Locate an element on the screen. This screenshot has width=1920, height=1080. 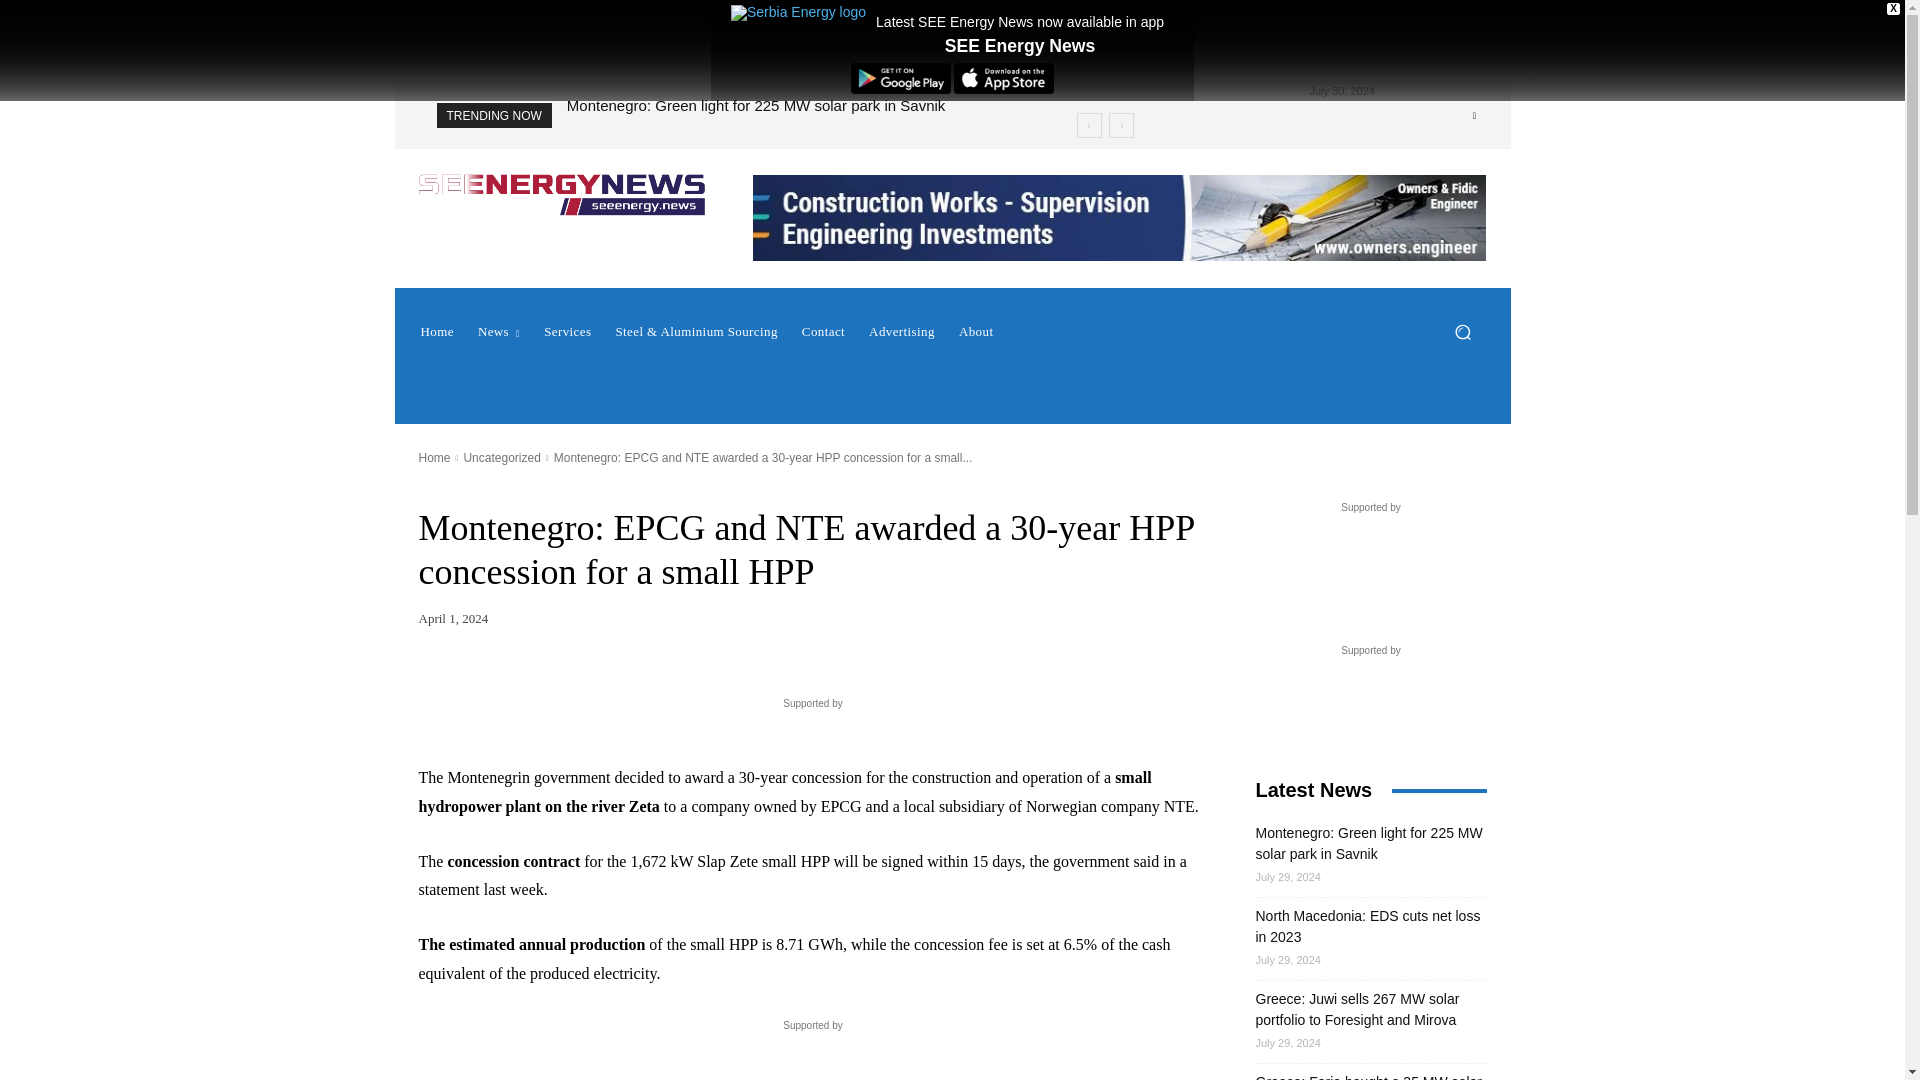
Contact is located at coordinates (822, 332).